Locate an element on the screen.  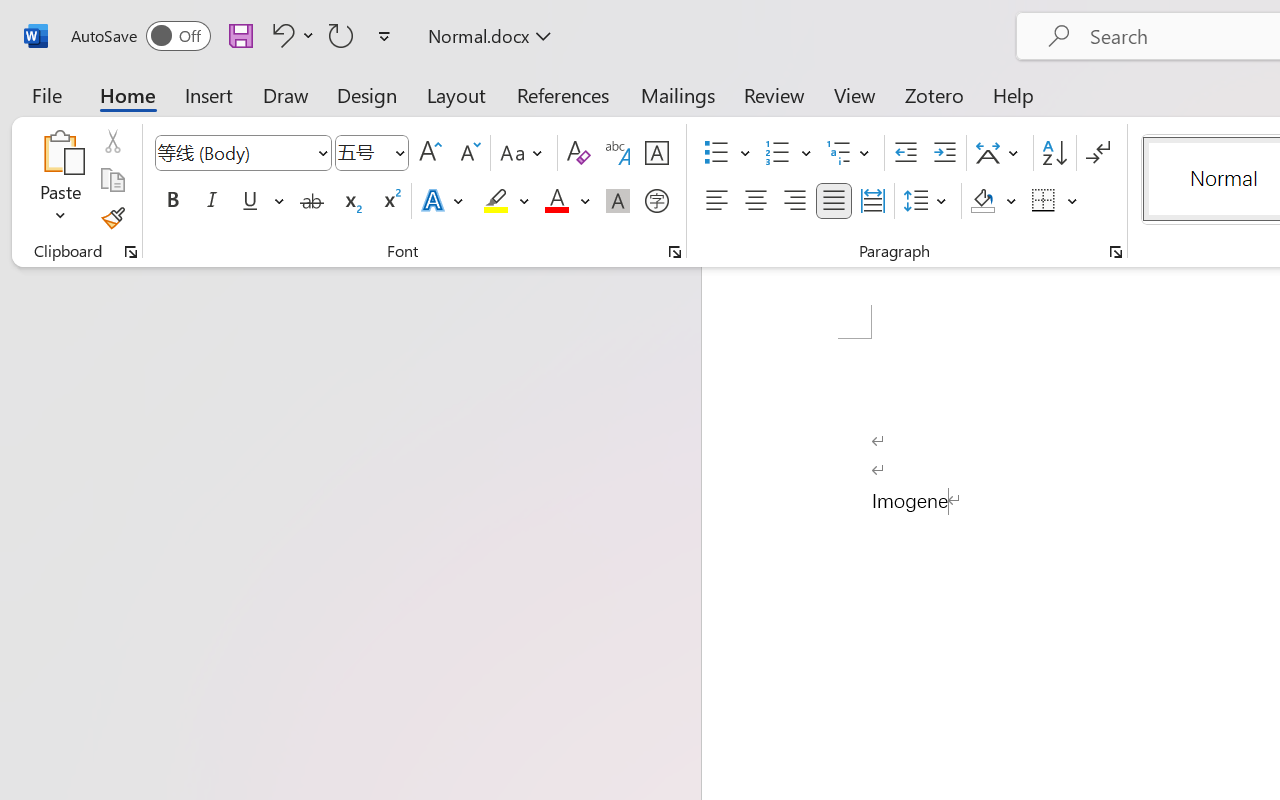
Copy is located at coordinates (112, 180).